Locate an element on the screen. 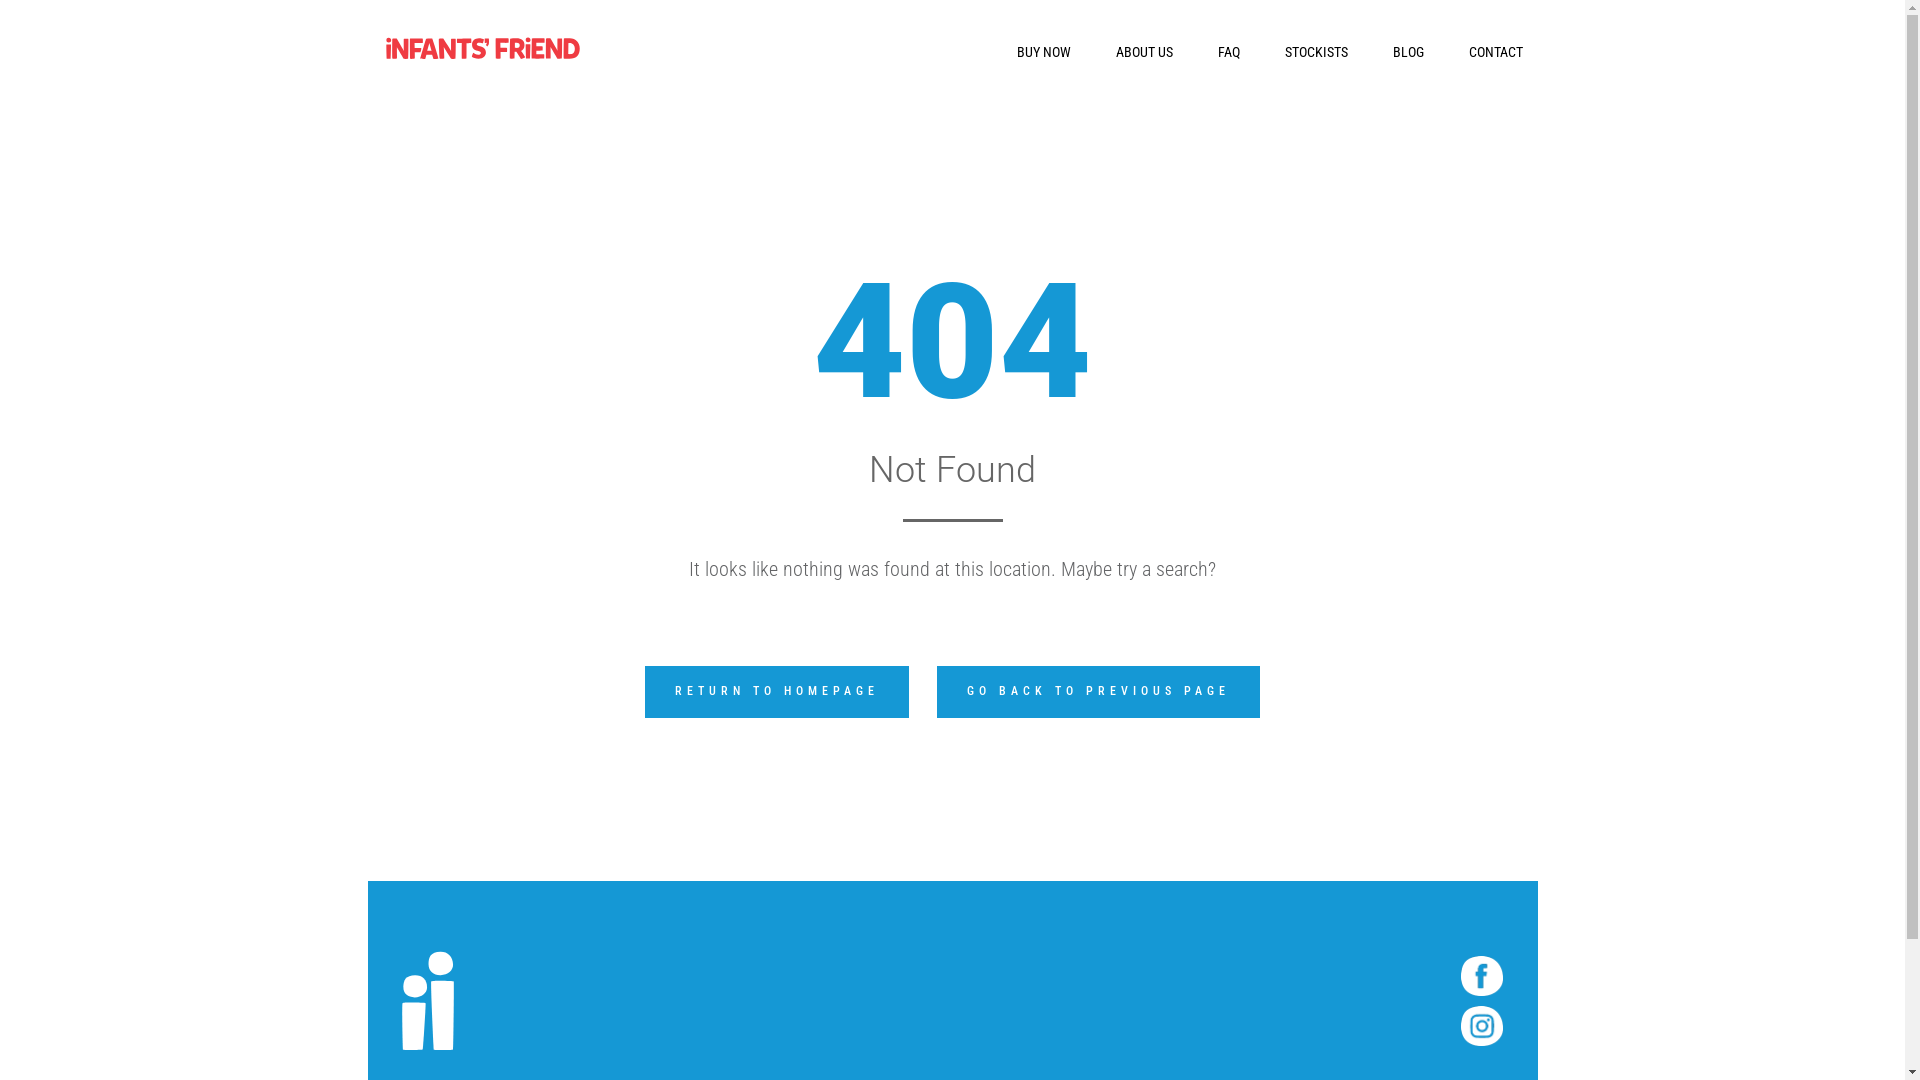 This screenshot has width=1920, height=1080. RETURN TO HOMEPAGE is located at coordinates (777, 692).